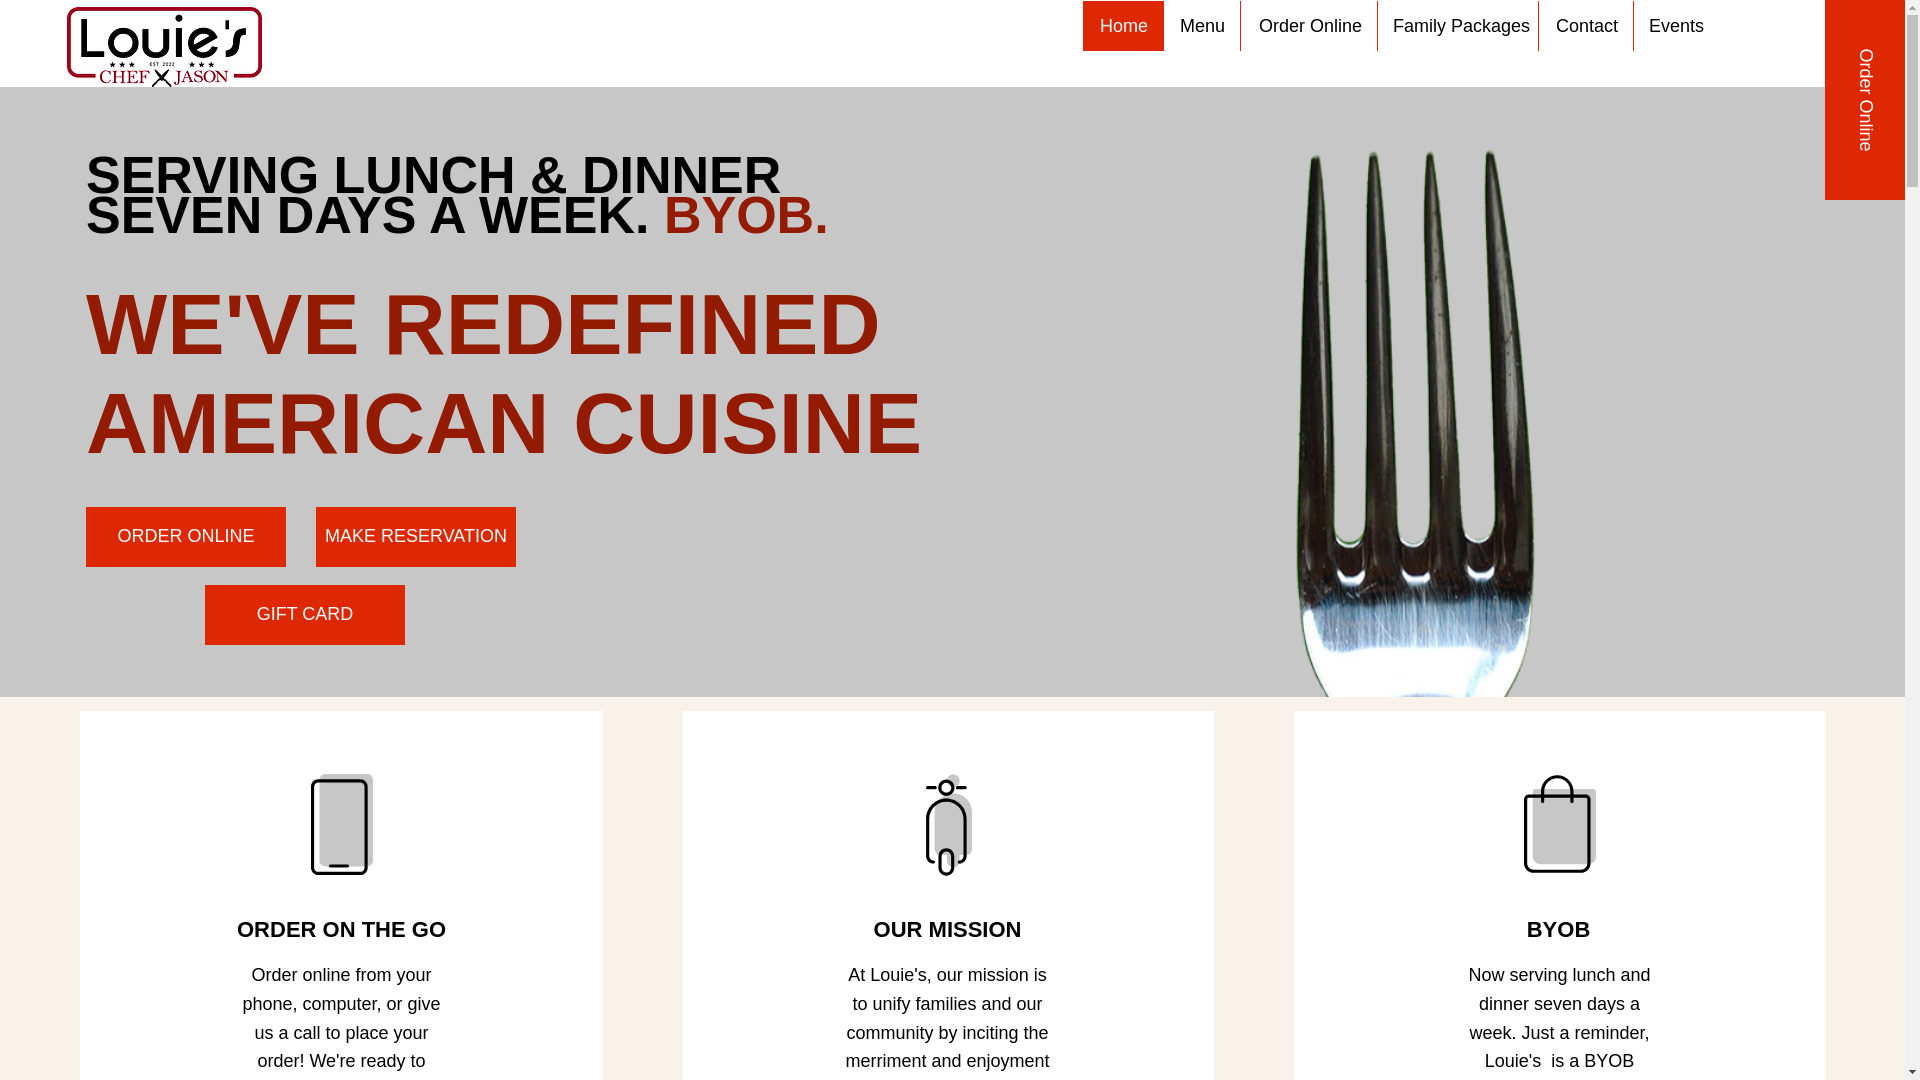 The width and height of the screenshot is (1920, 1080). I want to click on GIFT CARD, so click(305, 614).